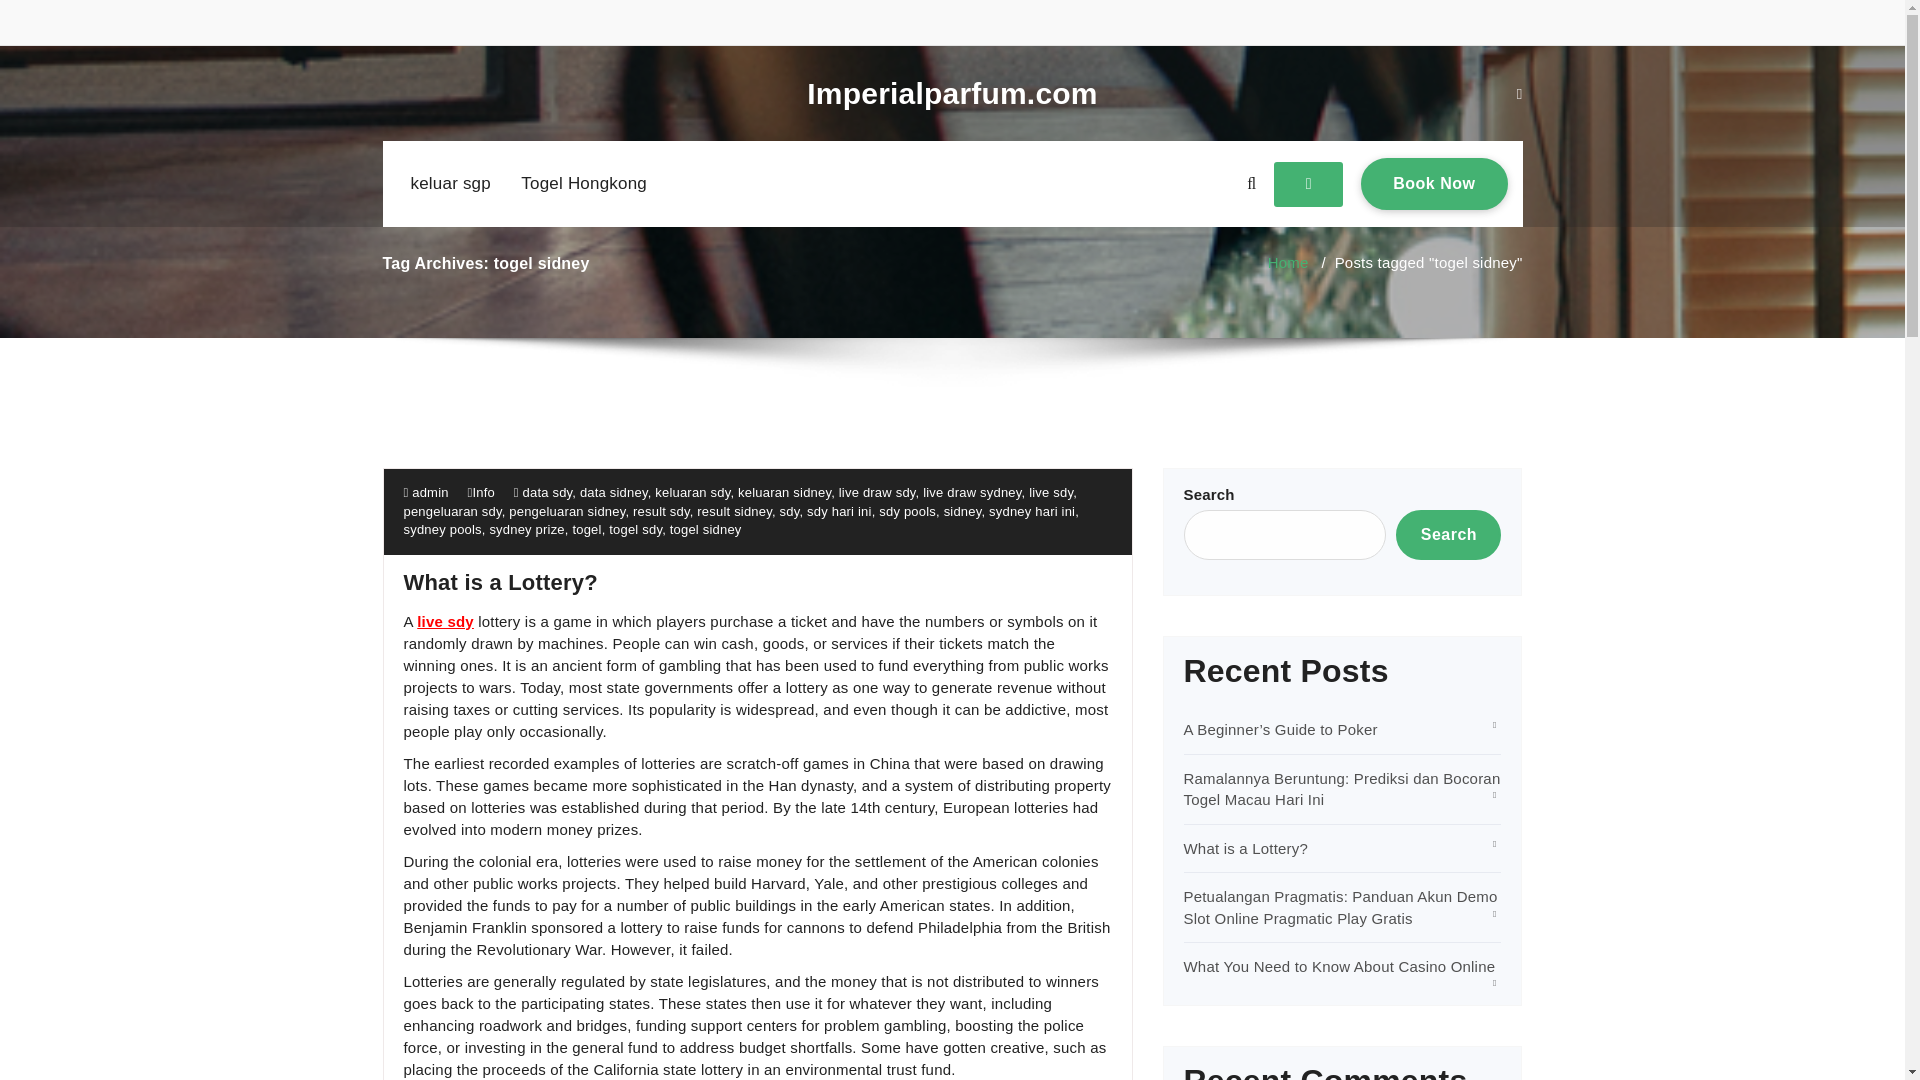 This screenshot has width=1920, height=1080. Describe the element at coordinates (526, 528) in the screenshot. I see `Home` at that location.